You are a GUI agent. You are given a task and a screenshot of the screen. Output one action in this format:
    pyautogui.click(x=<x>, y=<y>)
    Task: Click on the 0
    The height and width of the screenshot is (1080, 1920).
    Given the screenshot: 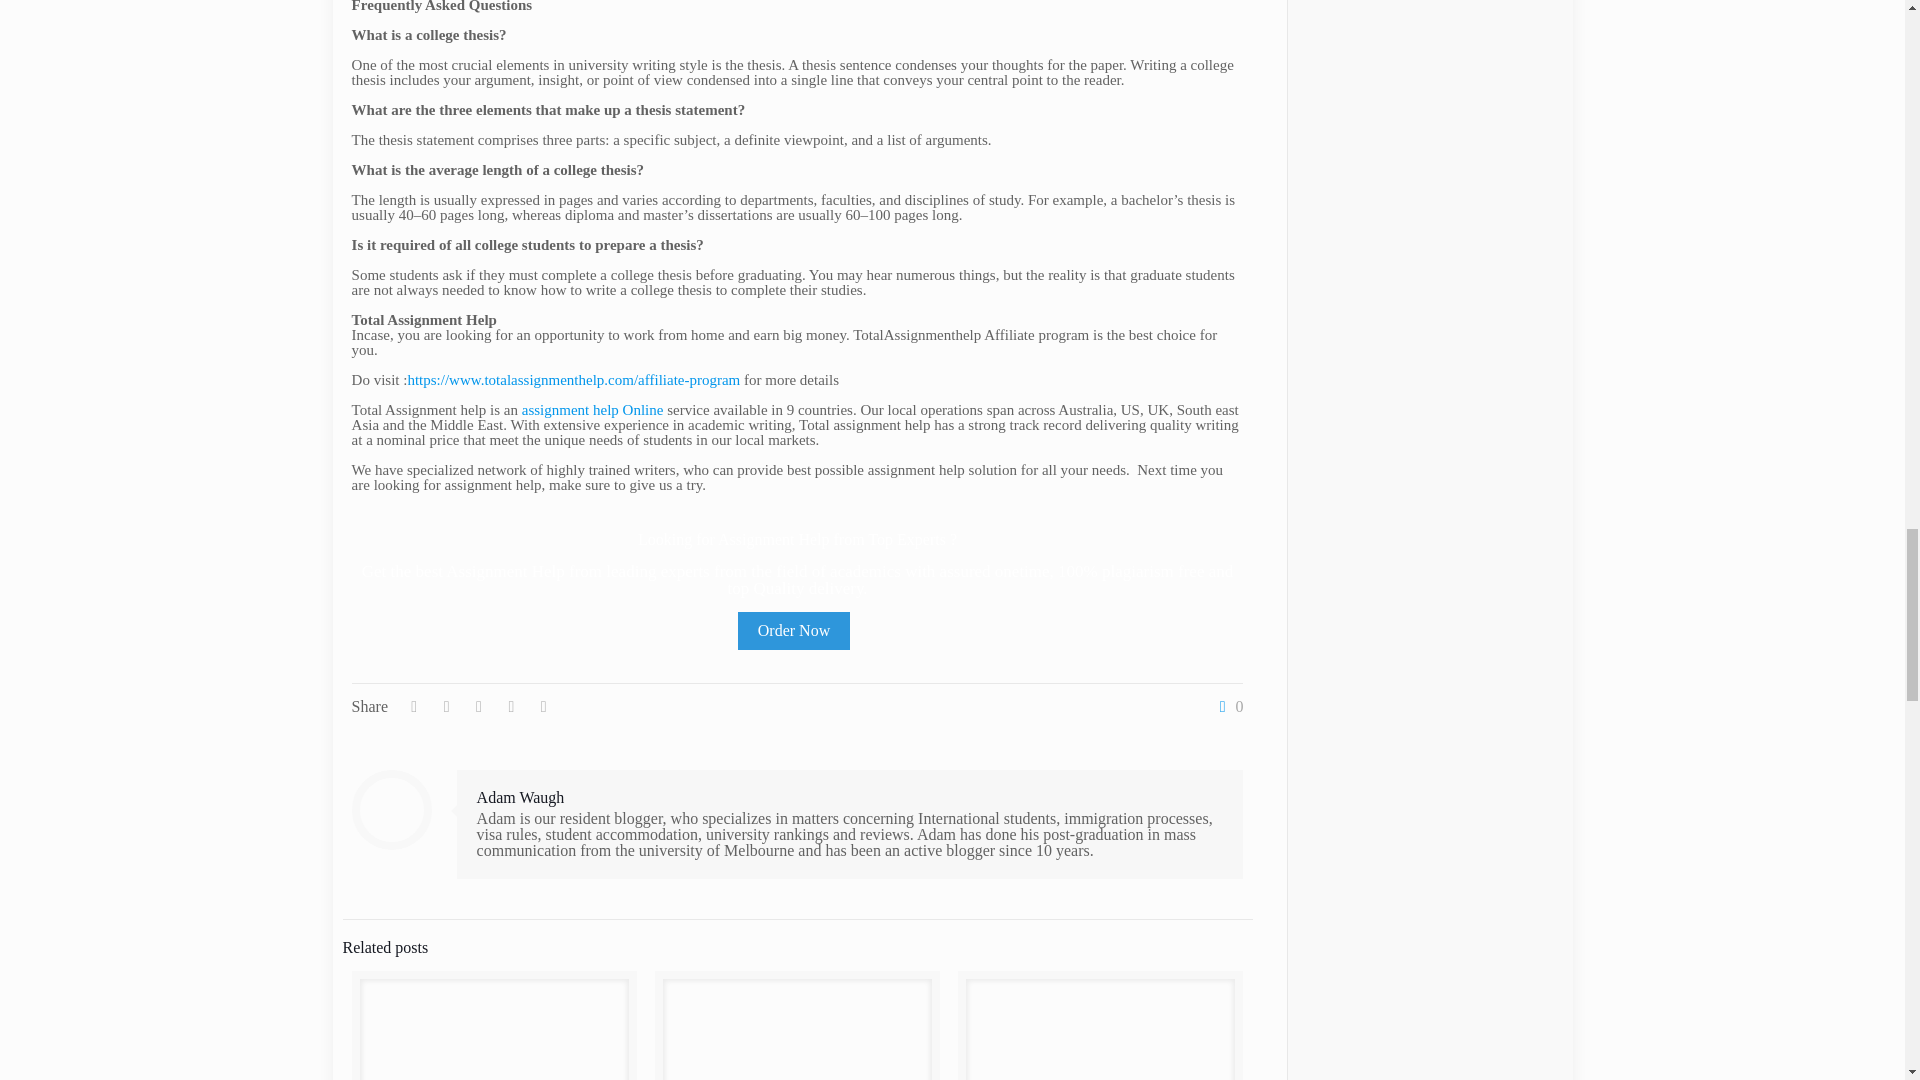 What is the action you would take?
    pyautogui.click(x=1226, y=706)
    